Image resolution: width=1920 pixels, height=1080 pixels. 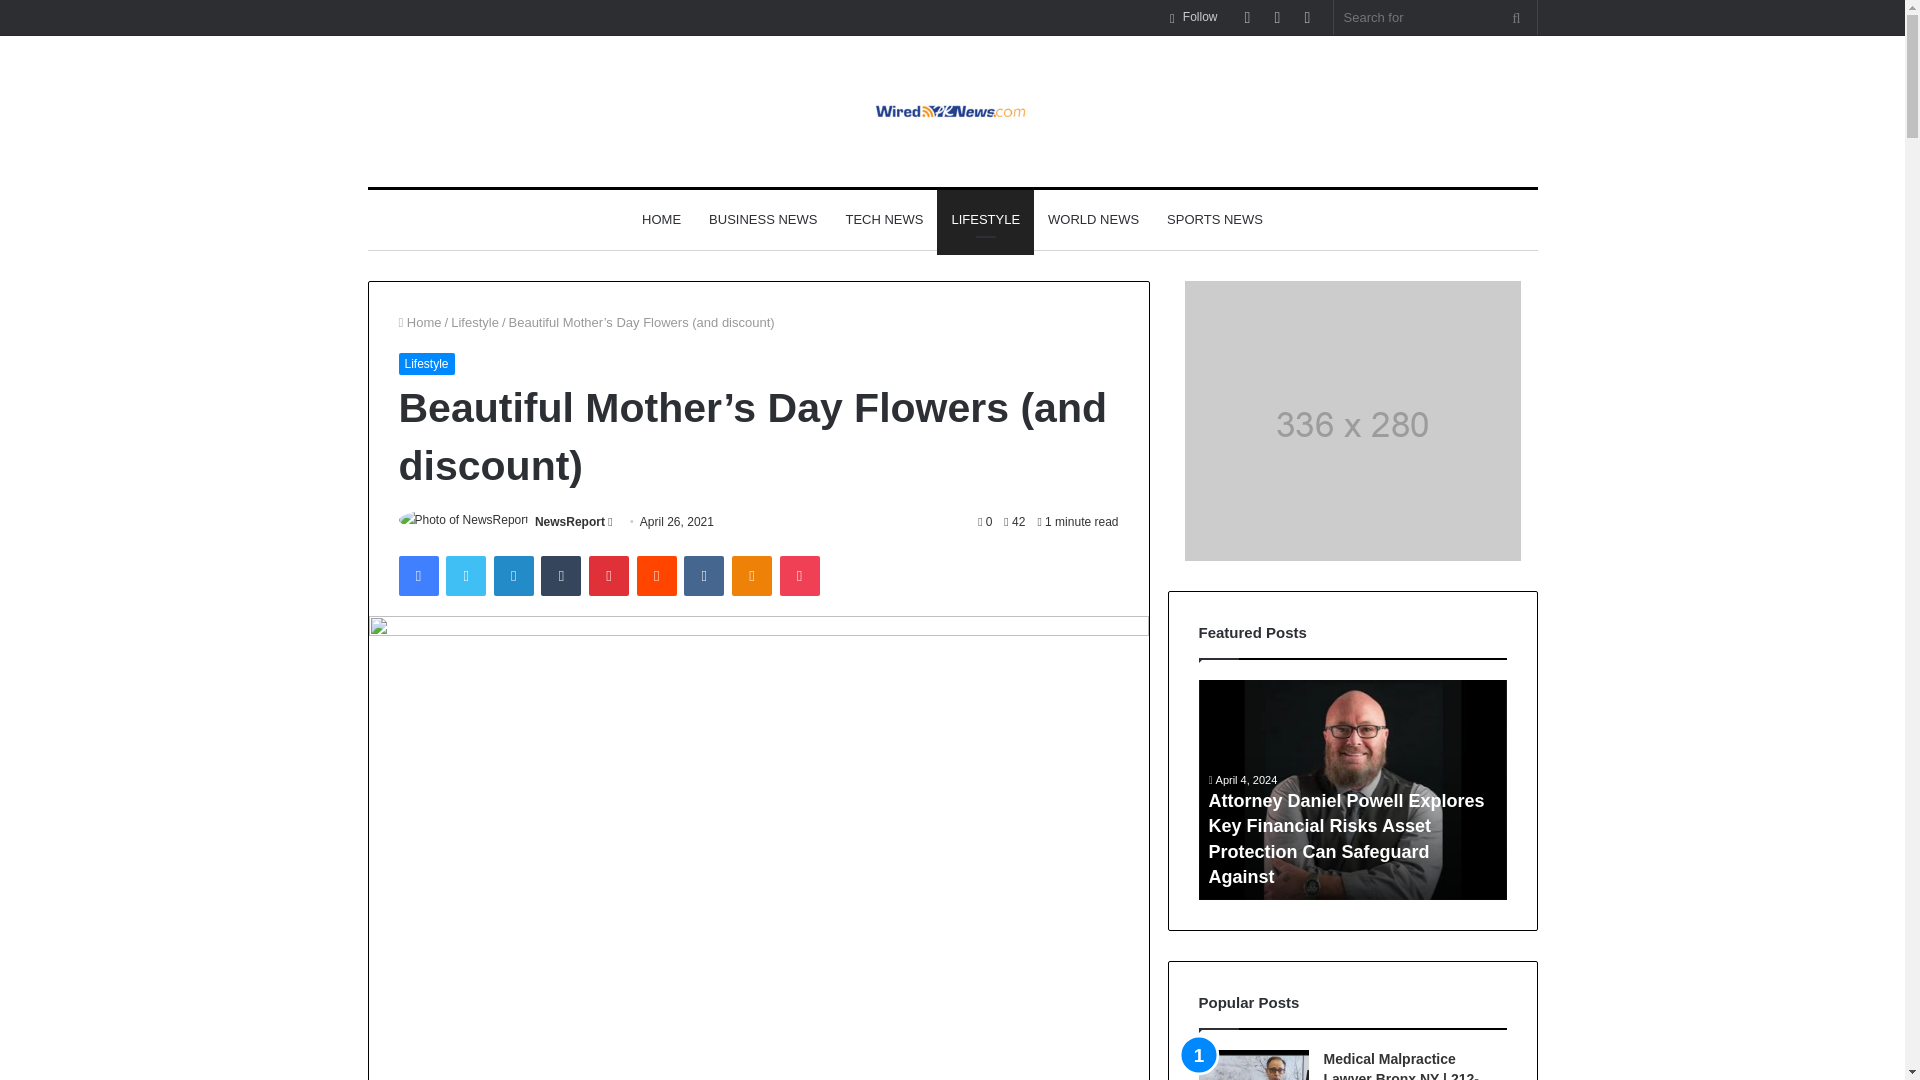 I want to click on Follow, so click(x=1194, y=17).